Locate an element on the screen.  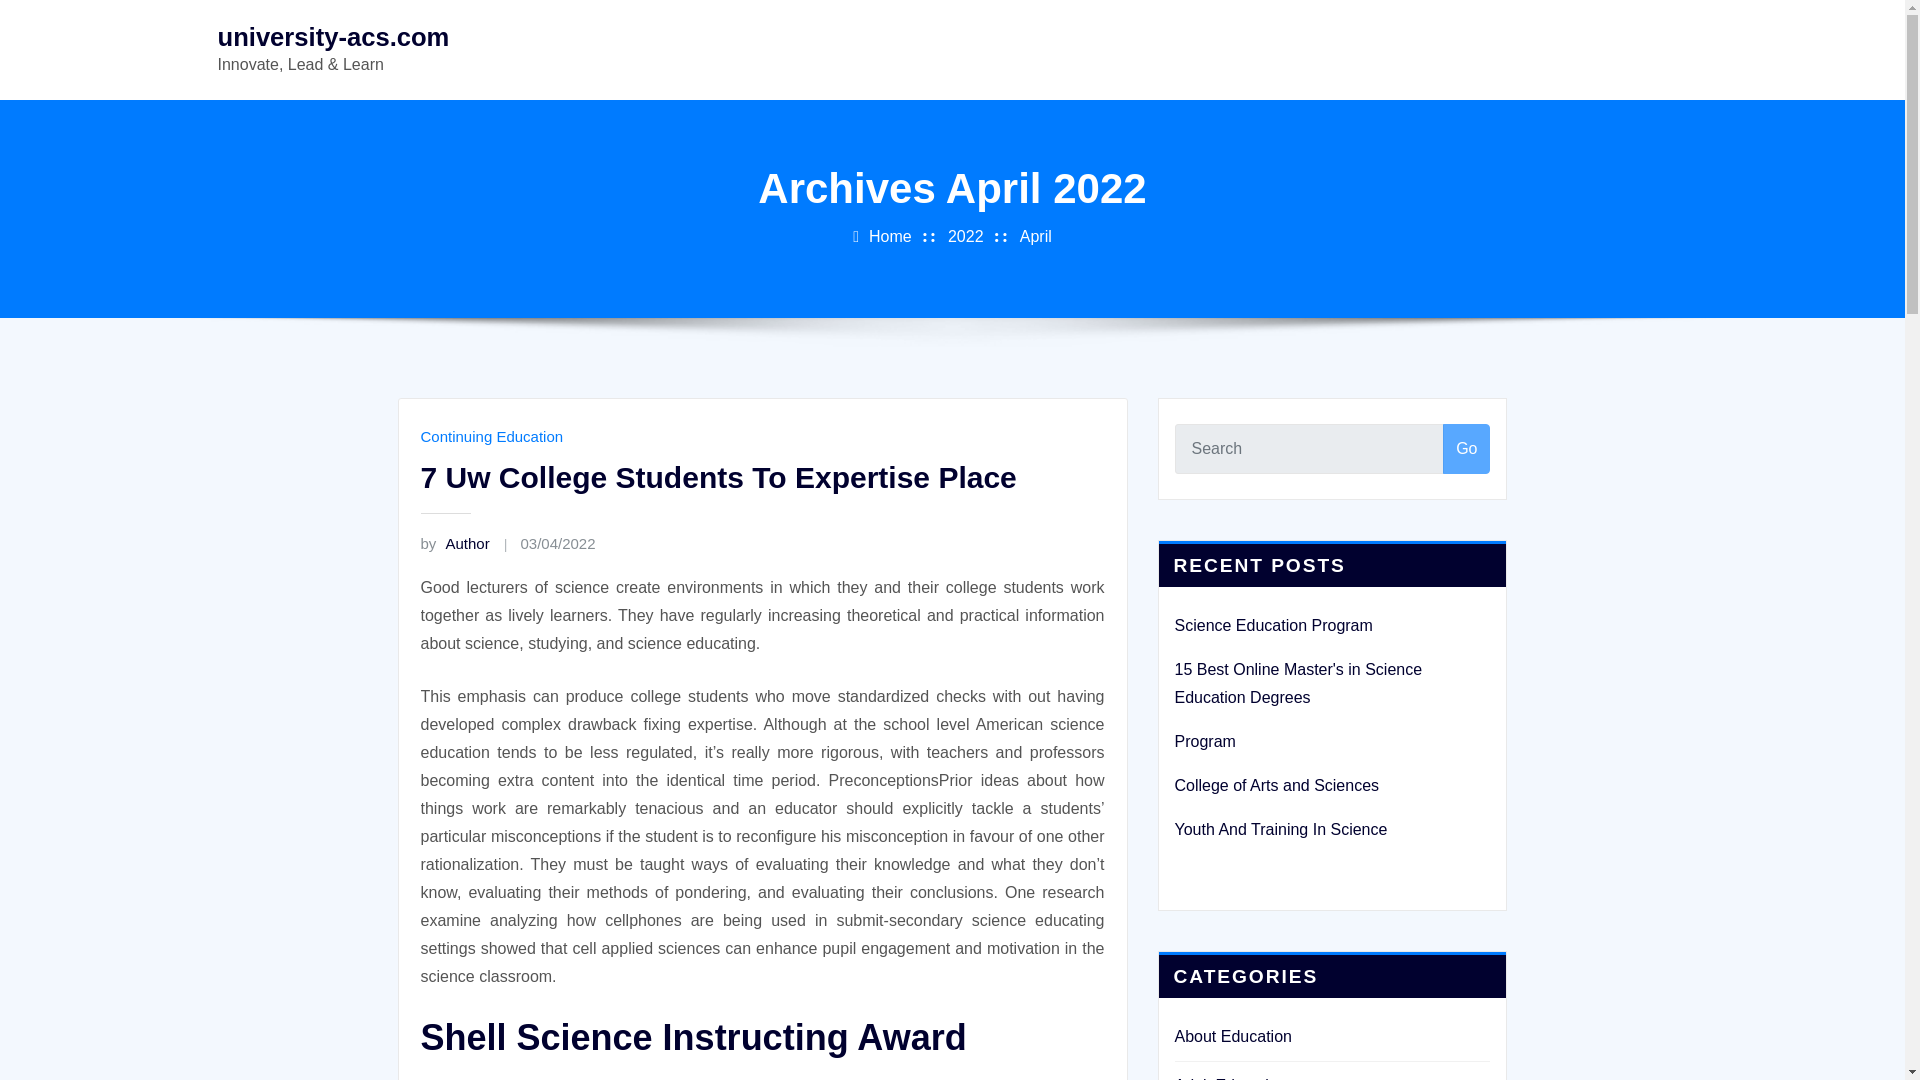
15 Best Online Master's in Science Education Degrees is located at coordinates (1298, 683).